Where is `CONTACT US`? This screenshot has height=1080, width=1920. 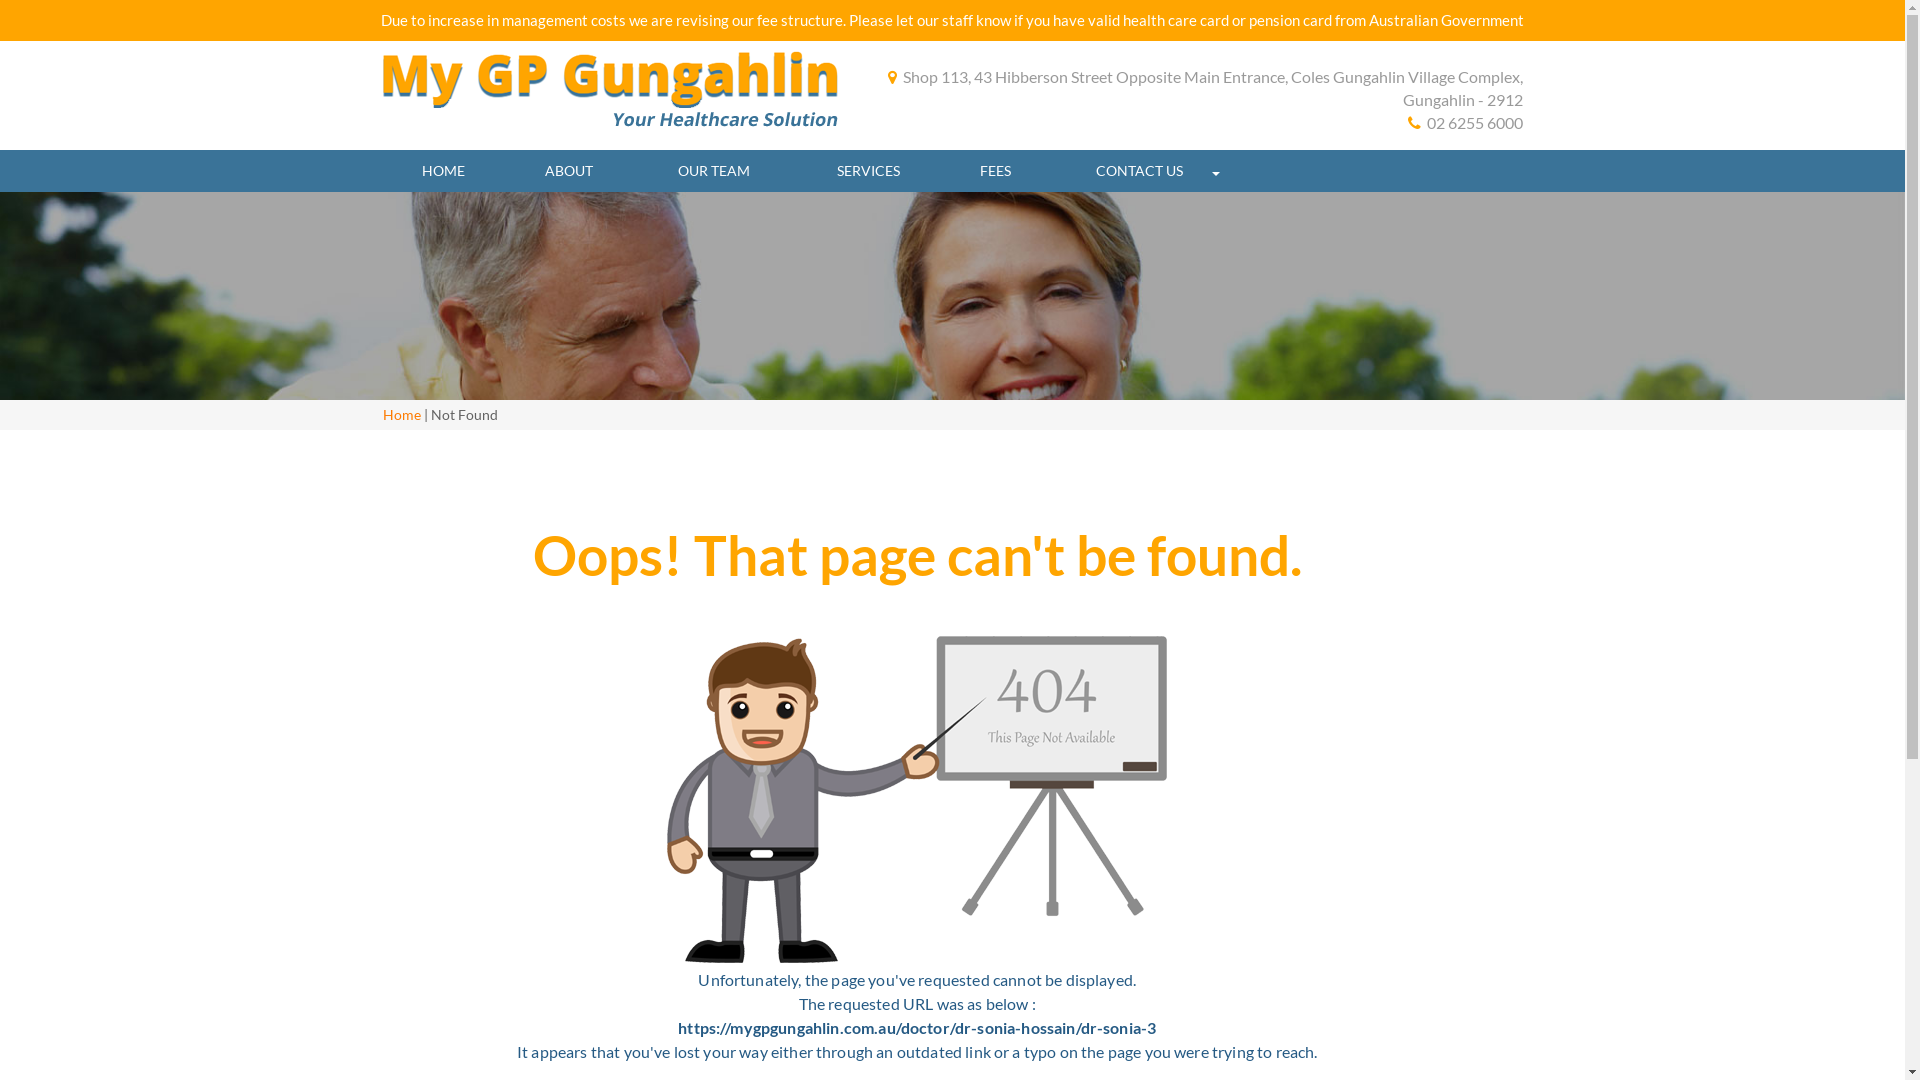 CONTACT US is located at coordinates (1140, 171).